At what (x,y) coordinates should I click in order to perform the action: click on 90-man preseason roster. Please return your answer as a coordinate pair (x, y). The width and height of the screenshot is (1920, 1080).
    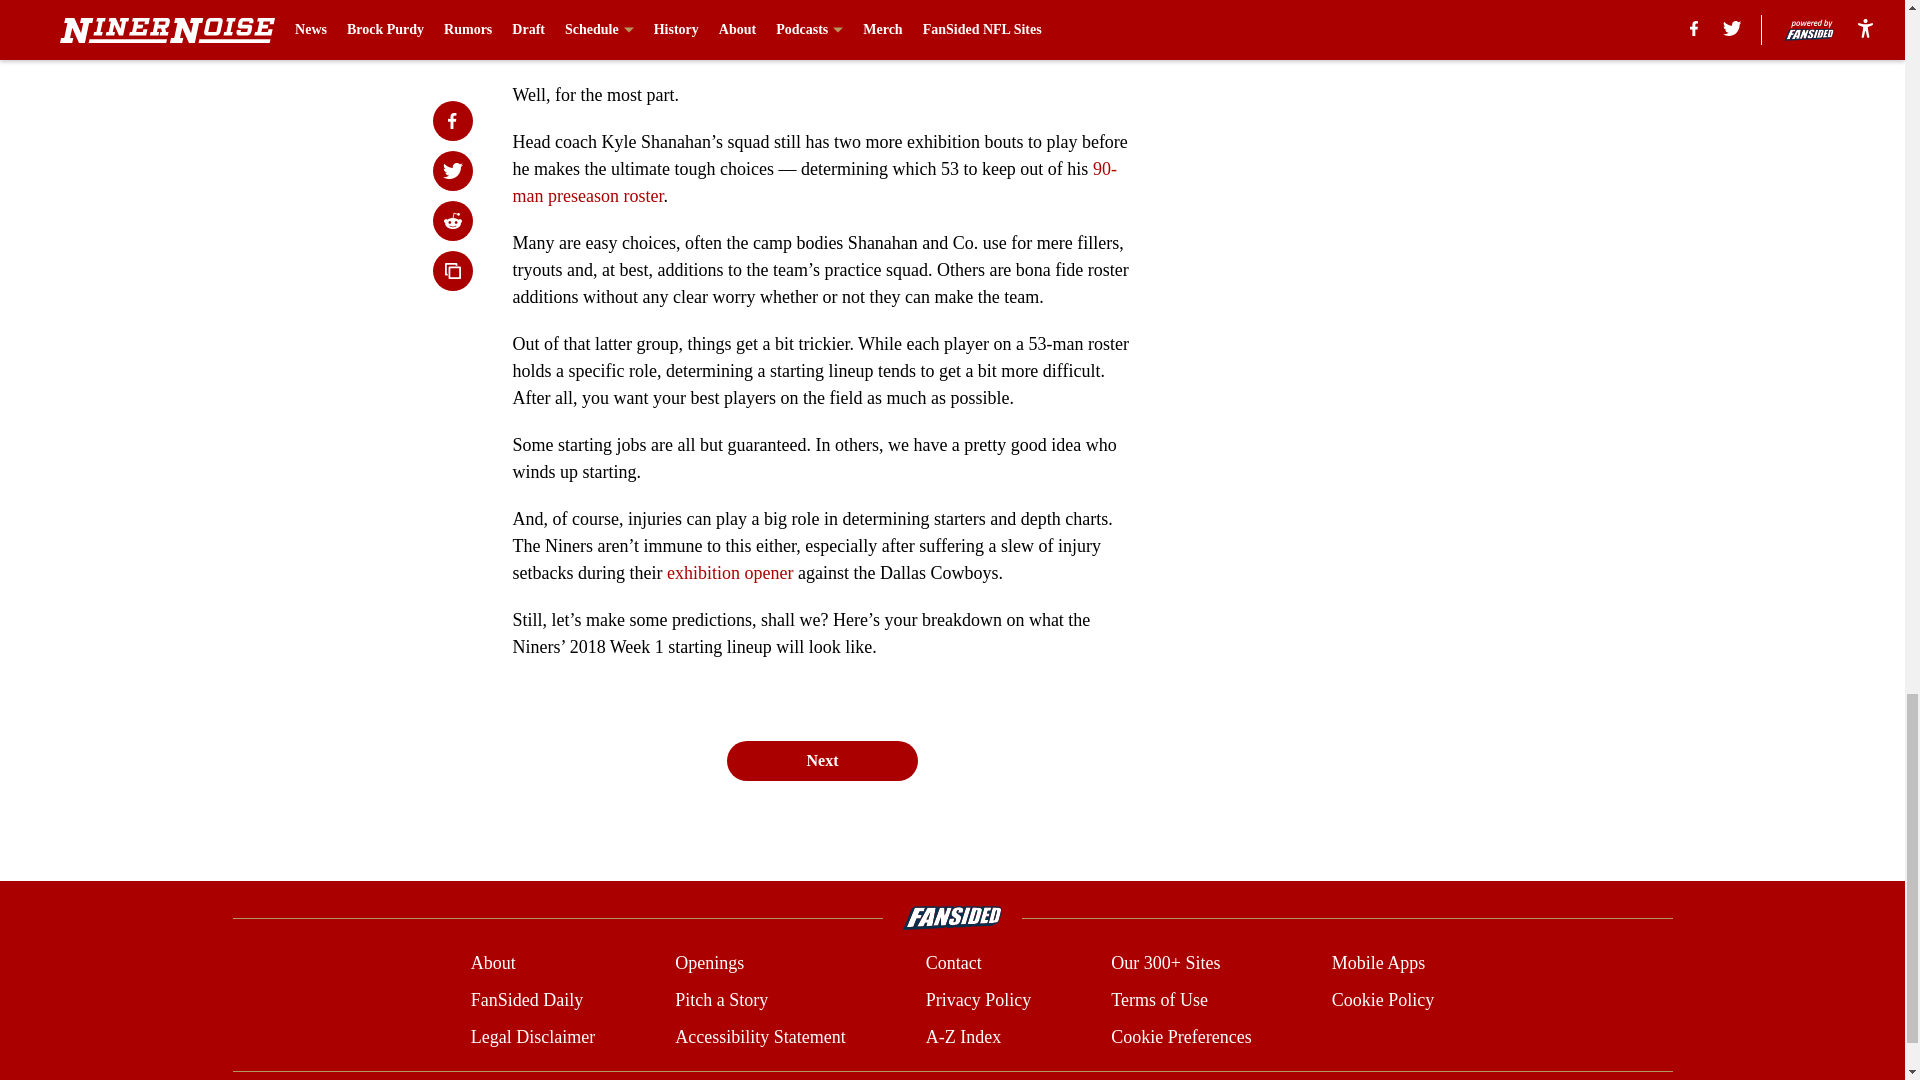
    Looking at the image, I should click on (814, 182).